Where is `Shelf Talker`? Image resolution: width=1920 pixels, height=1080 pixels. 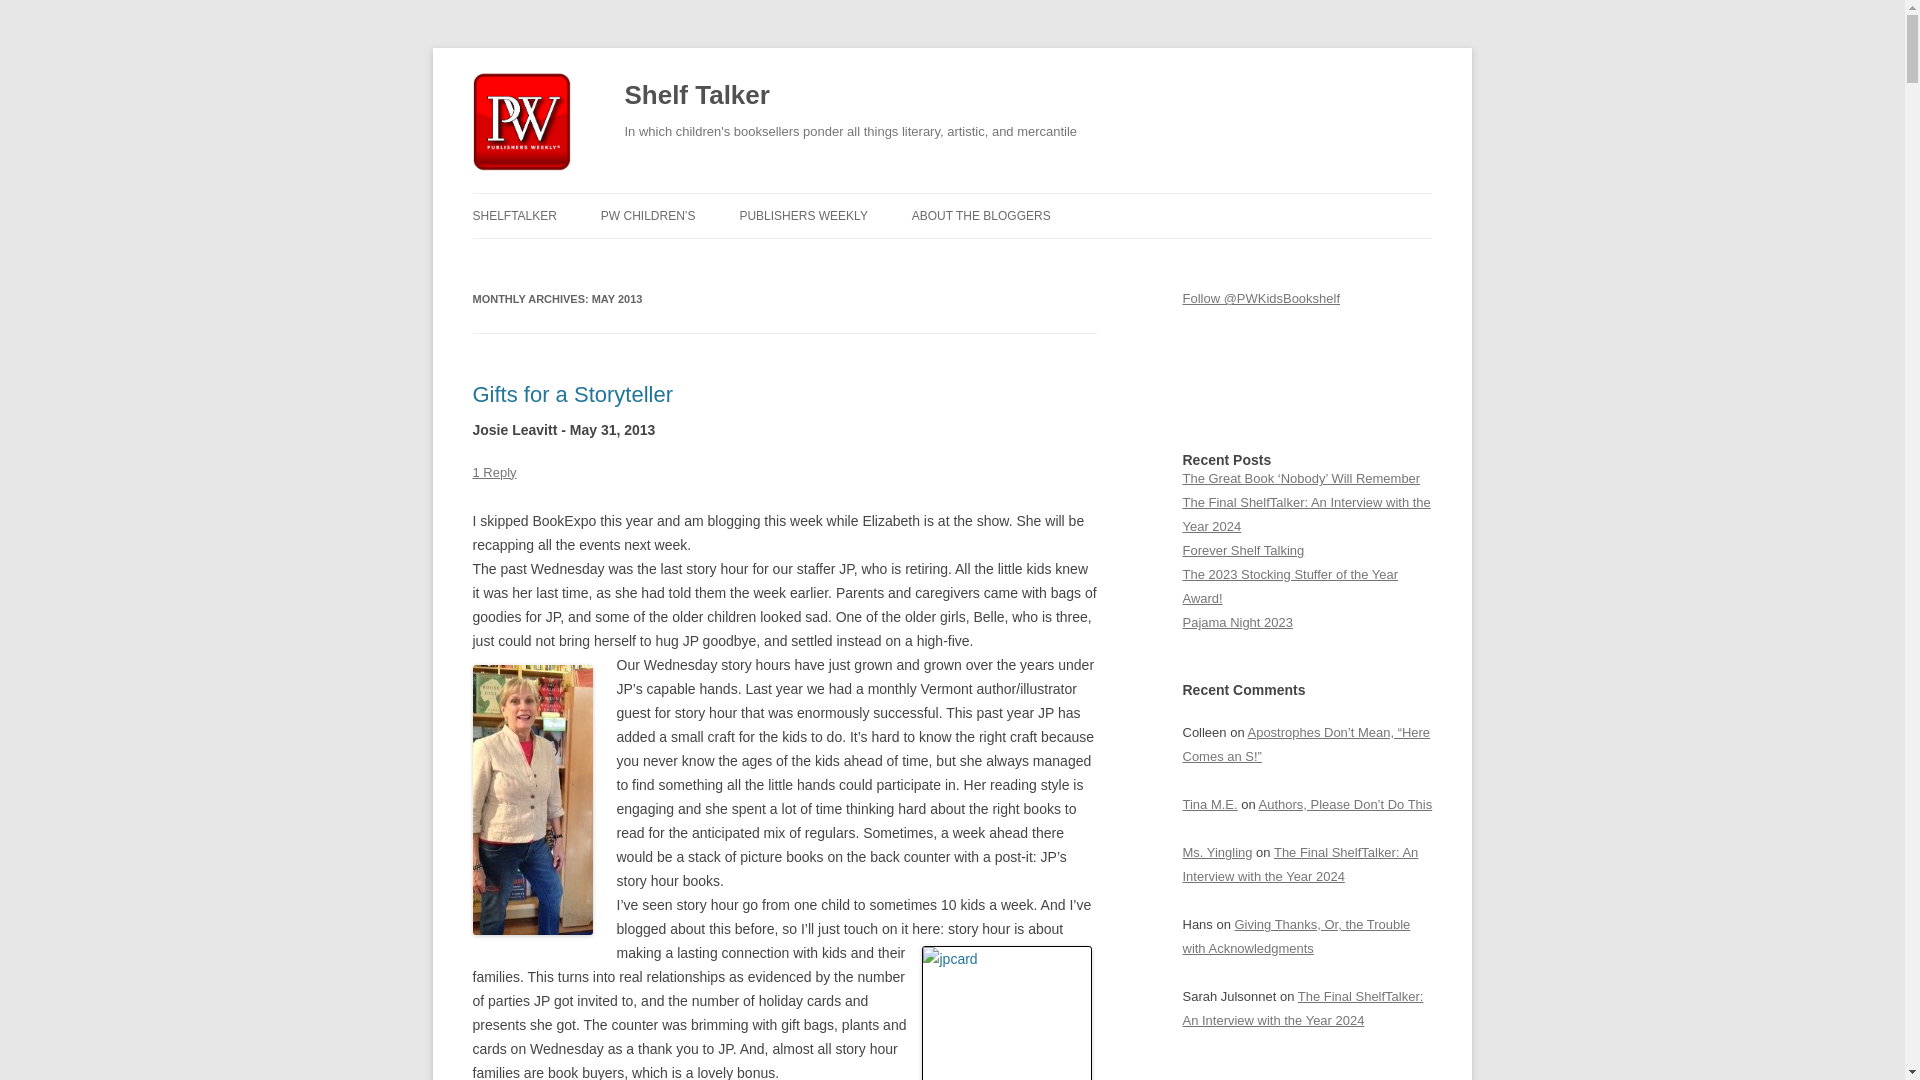
Shelf Talker is located at coordinates (696, 96).